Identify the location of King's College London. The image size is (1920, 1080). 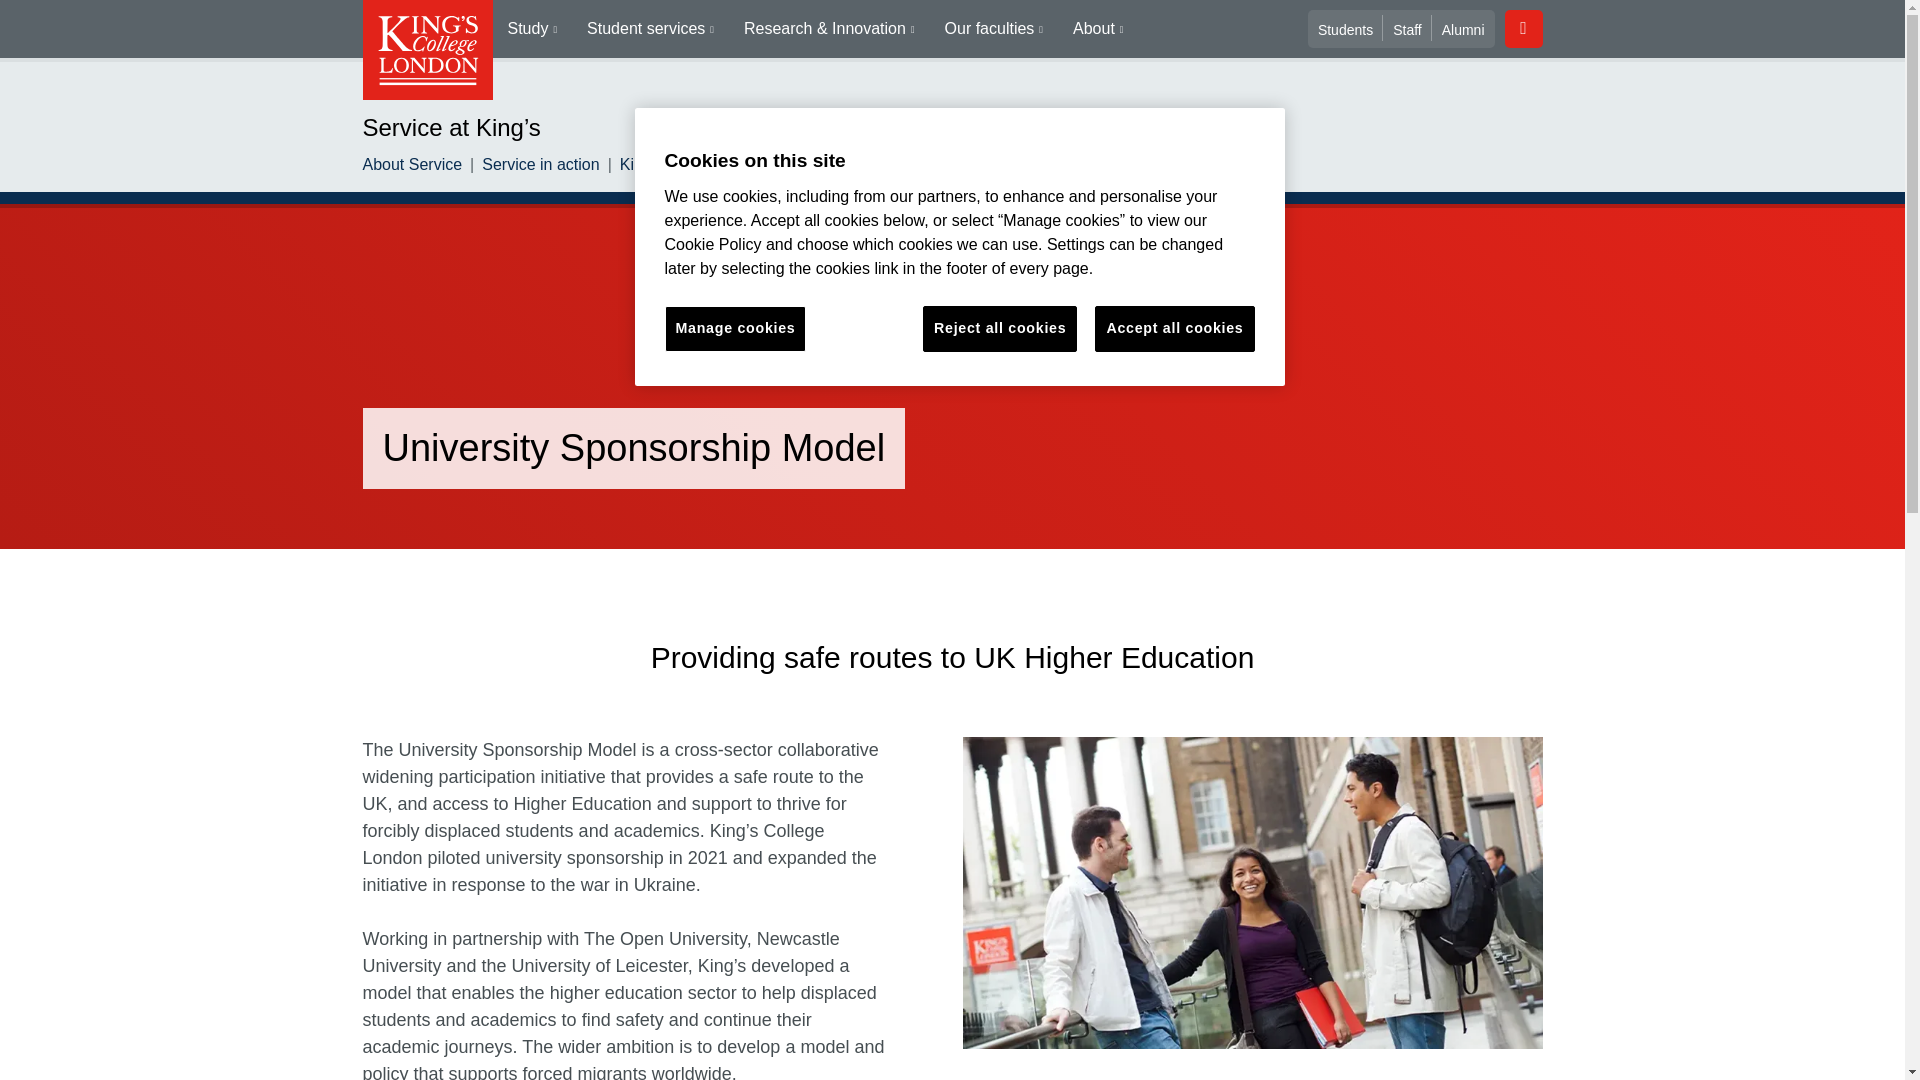
(426, 50).